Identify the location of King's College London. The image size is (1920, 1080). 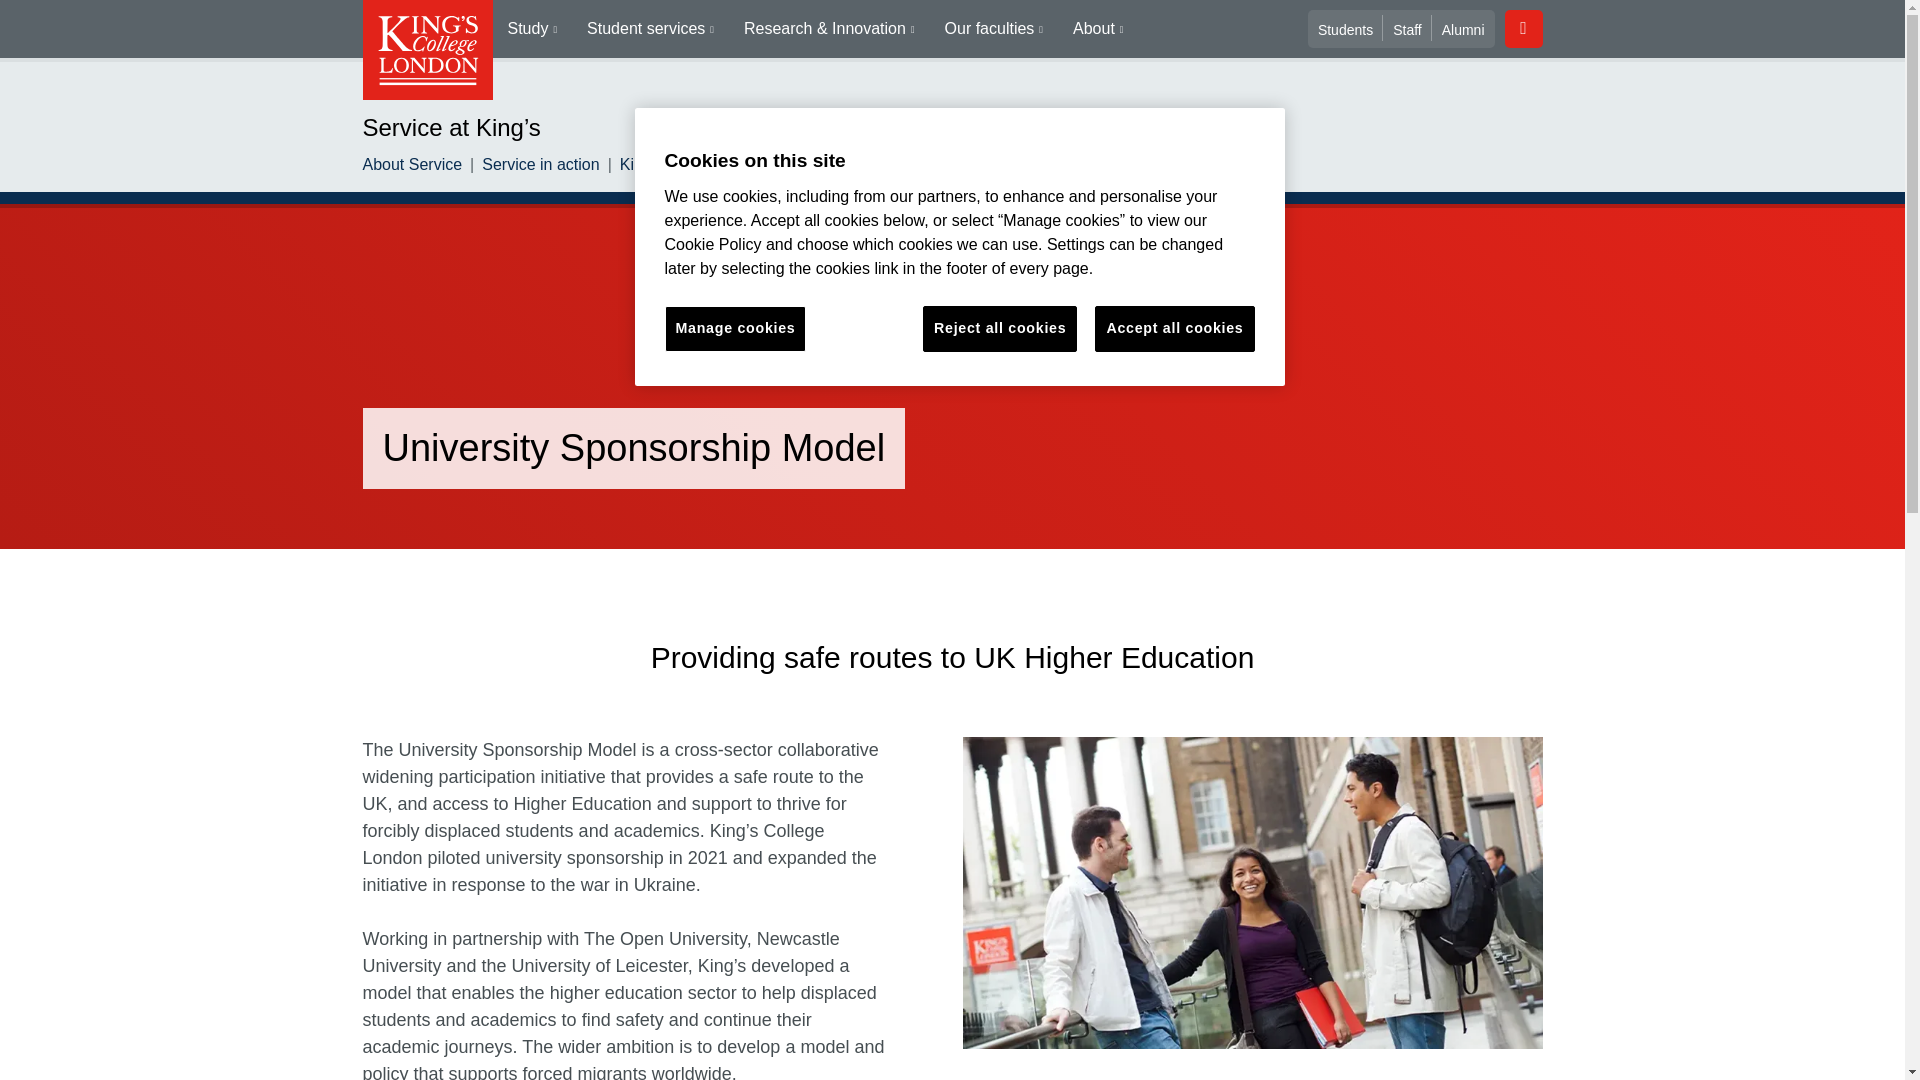
(426, 50).